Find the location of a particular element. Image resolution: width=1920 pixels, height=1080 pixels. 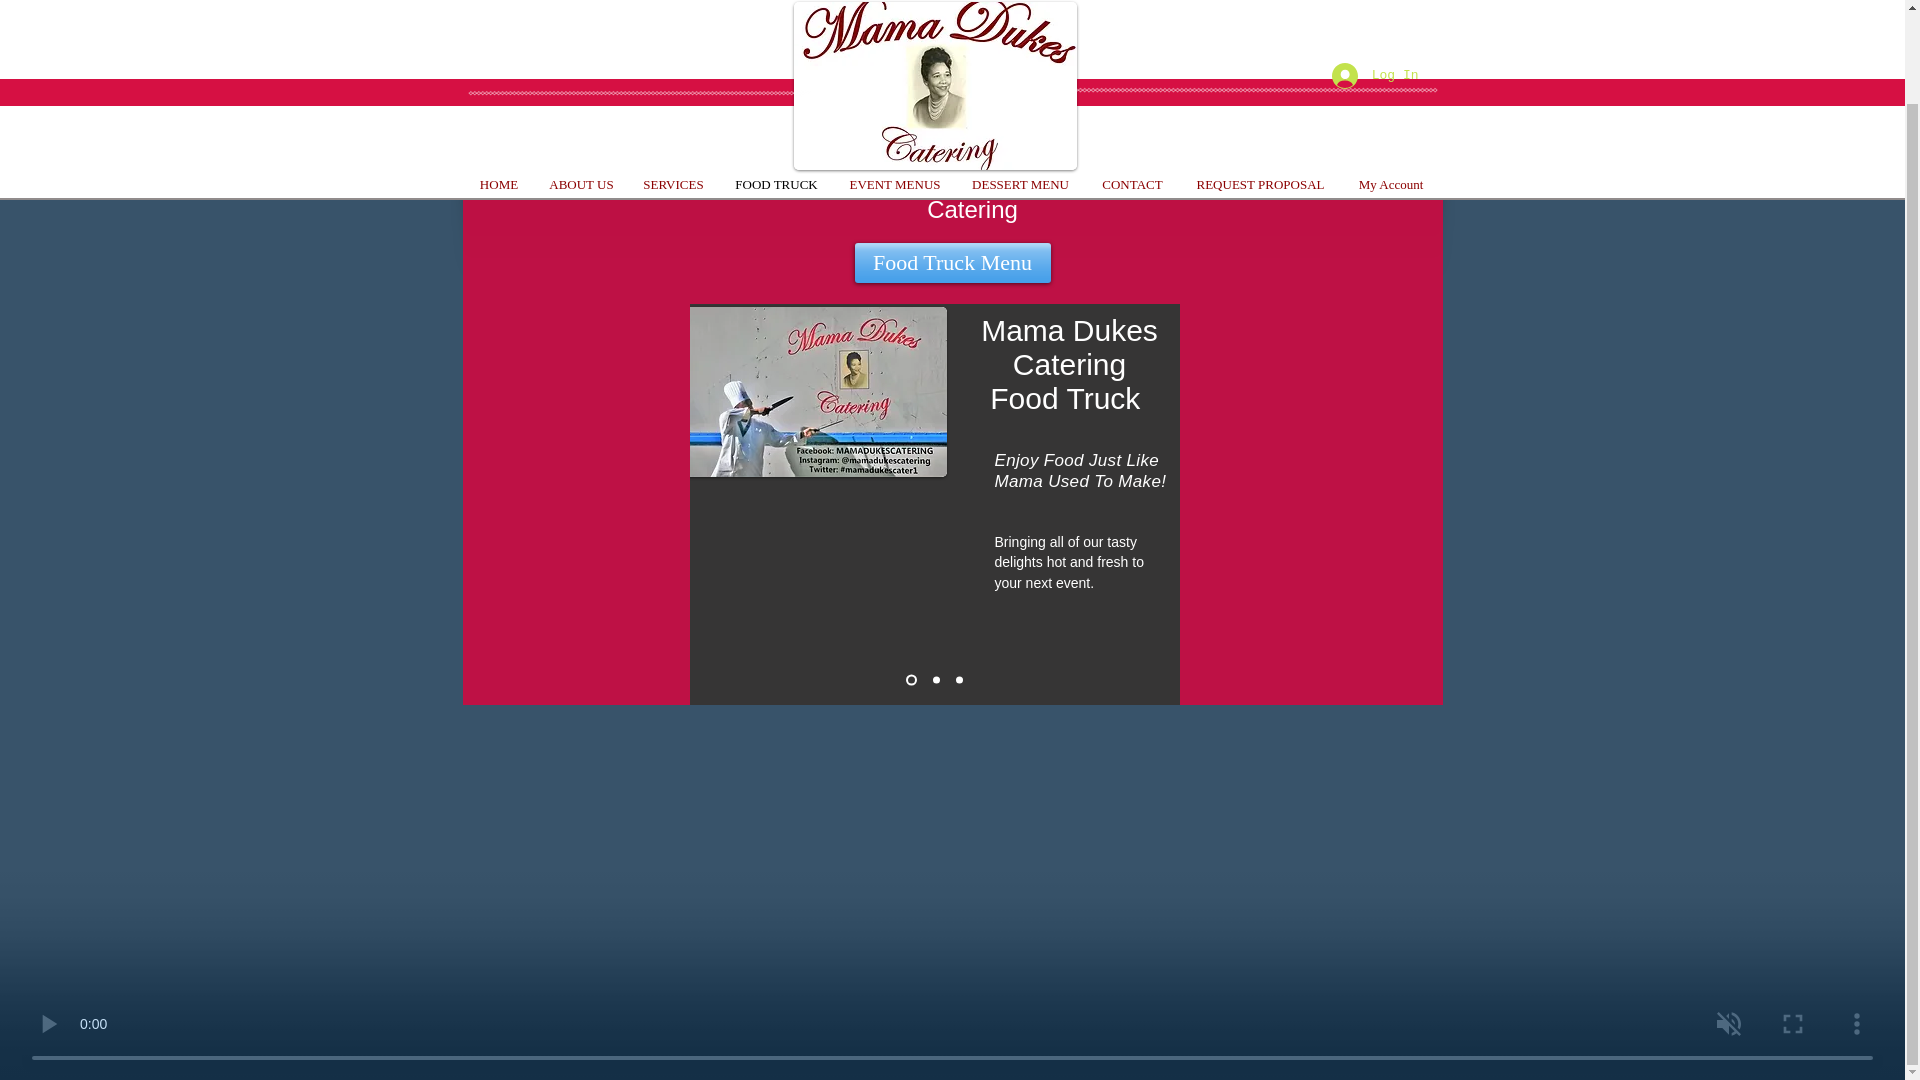

CONTACT is located at coordinates (1133, 85).